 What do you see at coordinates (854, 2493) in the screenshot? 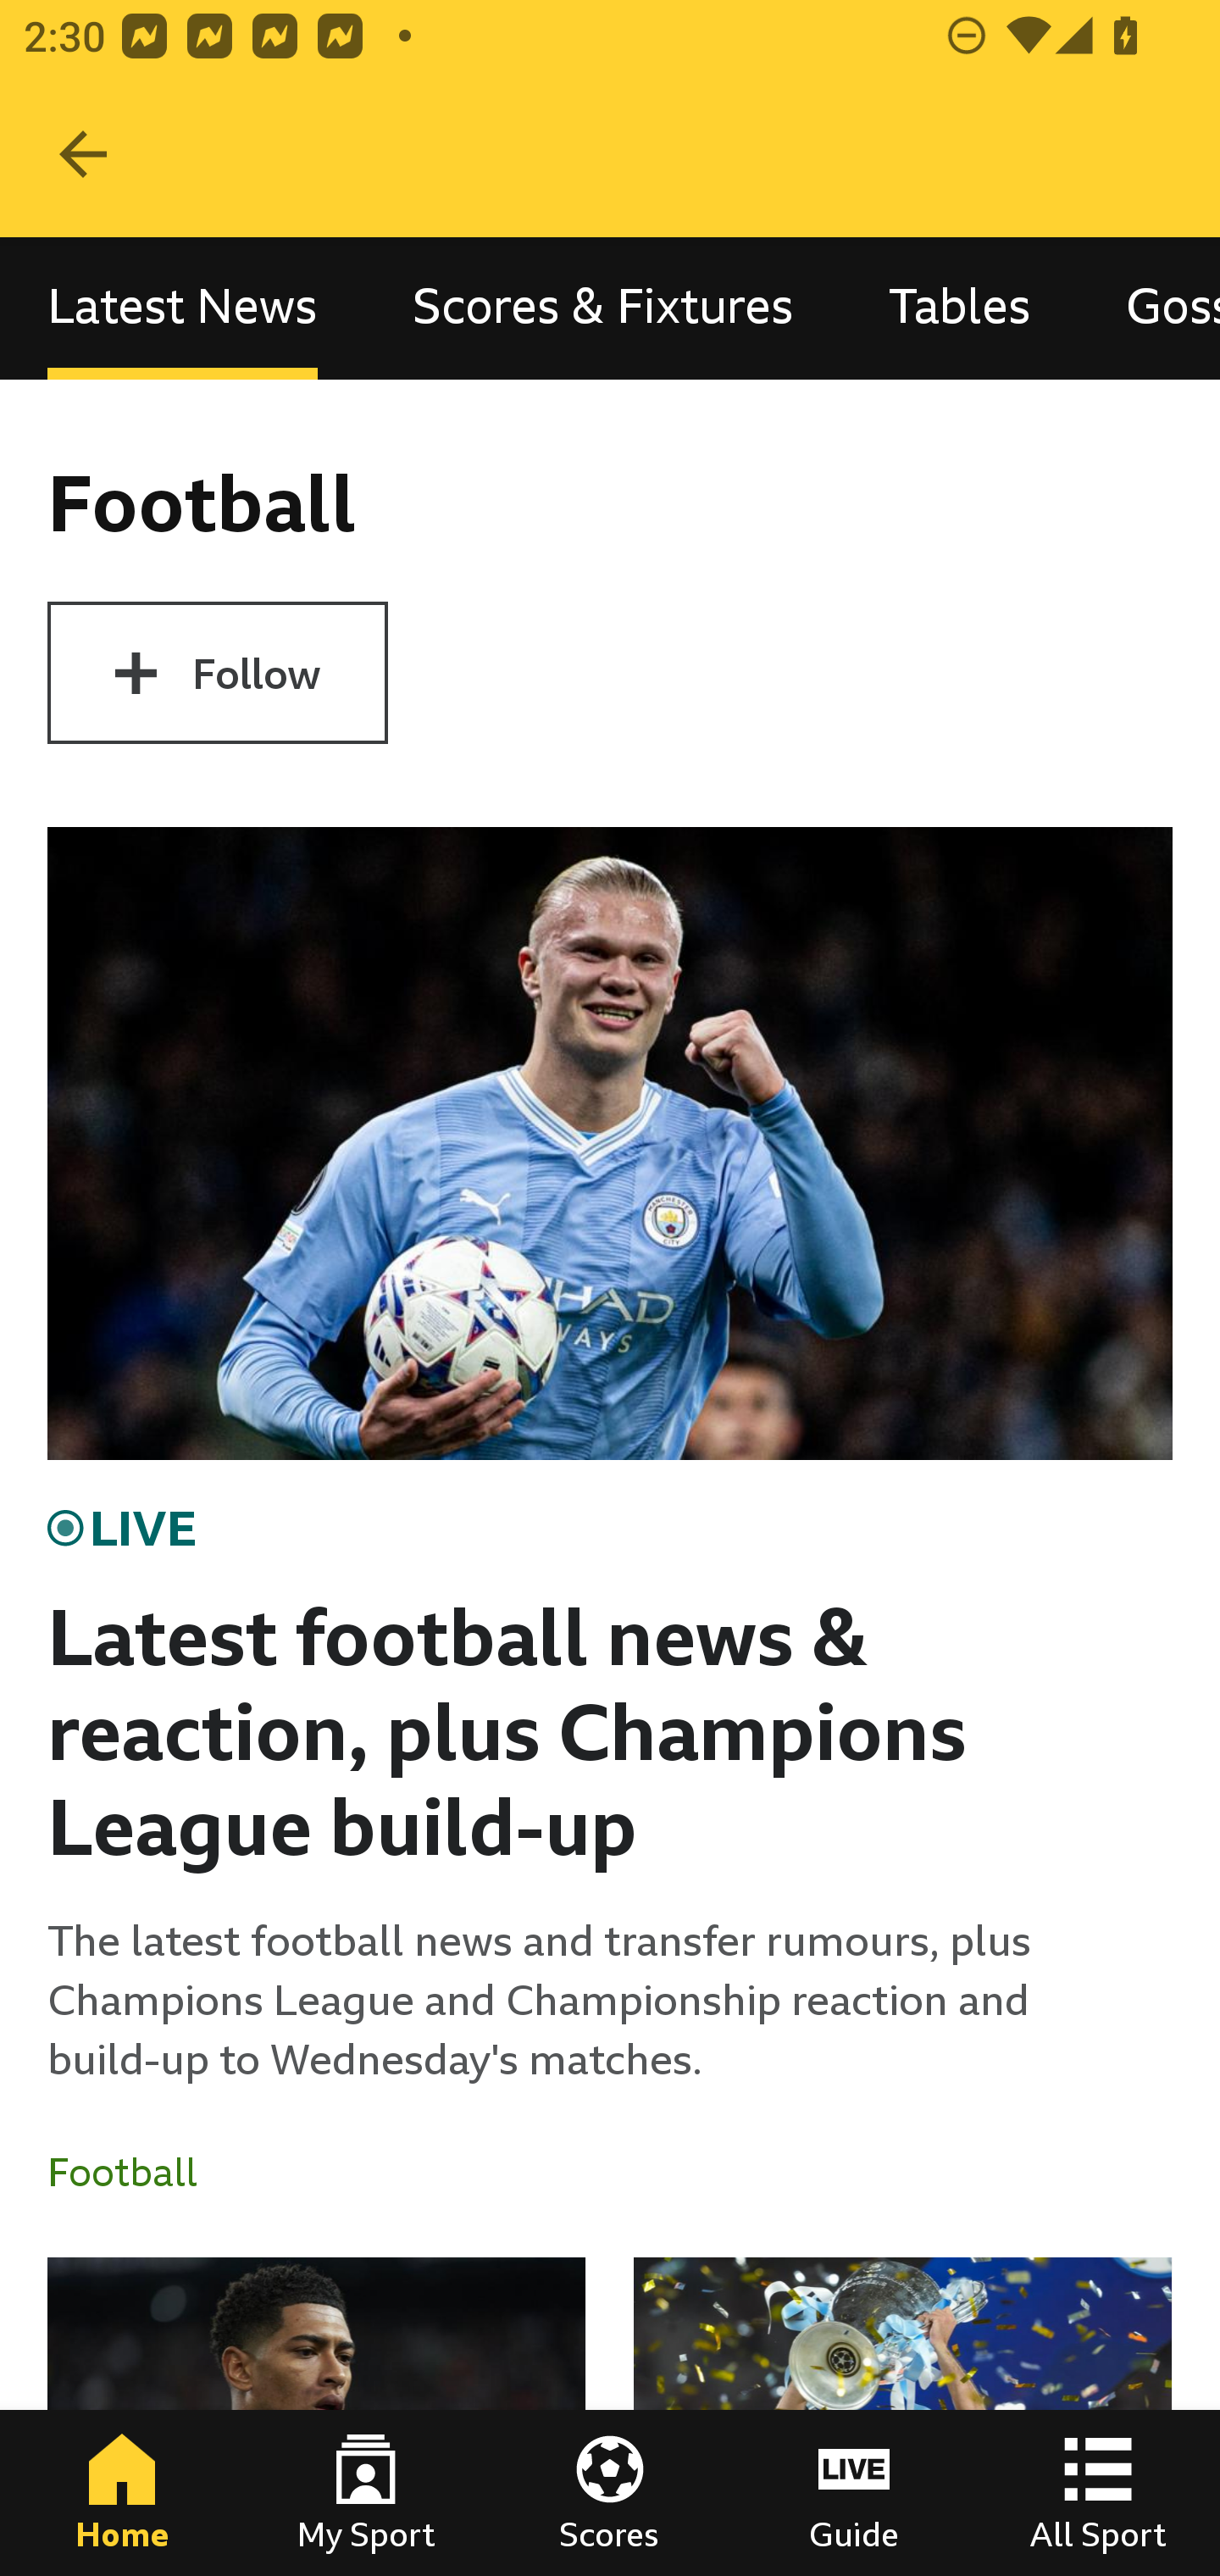
I see `Guide` at bounding box center [854, 2493].